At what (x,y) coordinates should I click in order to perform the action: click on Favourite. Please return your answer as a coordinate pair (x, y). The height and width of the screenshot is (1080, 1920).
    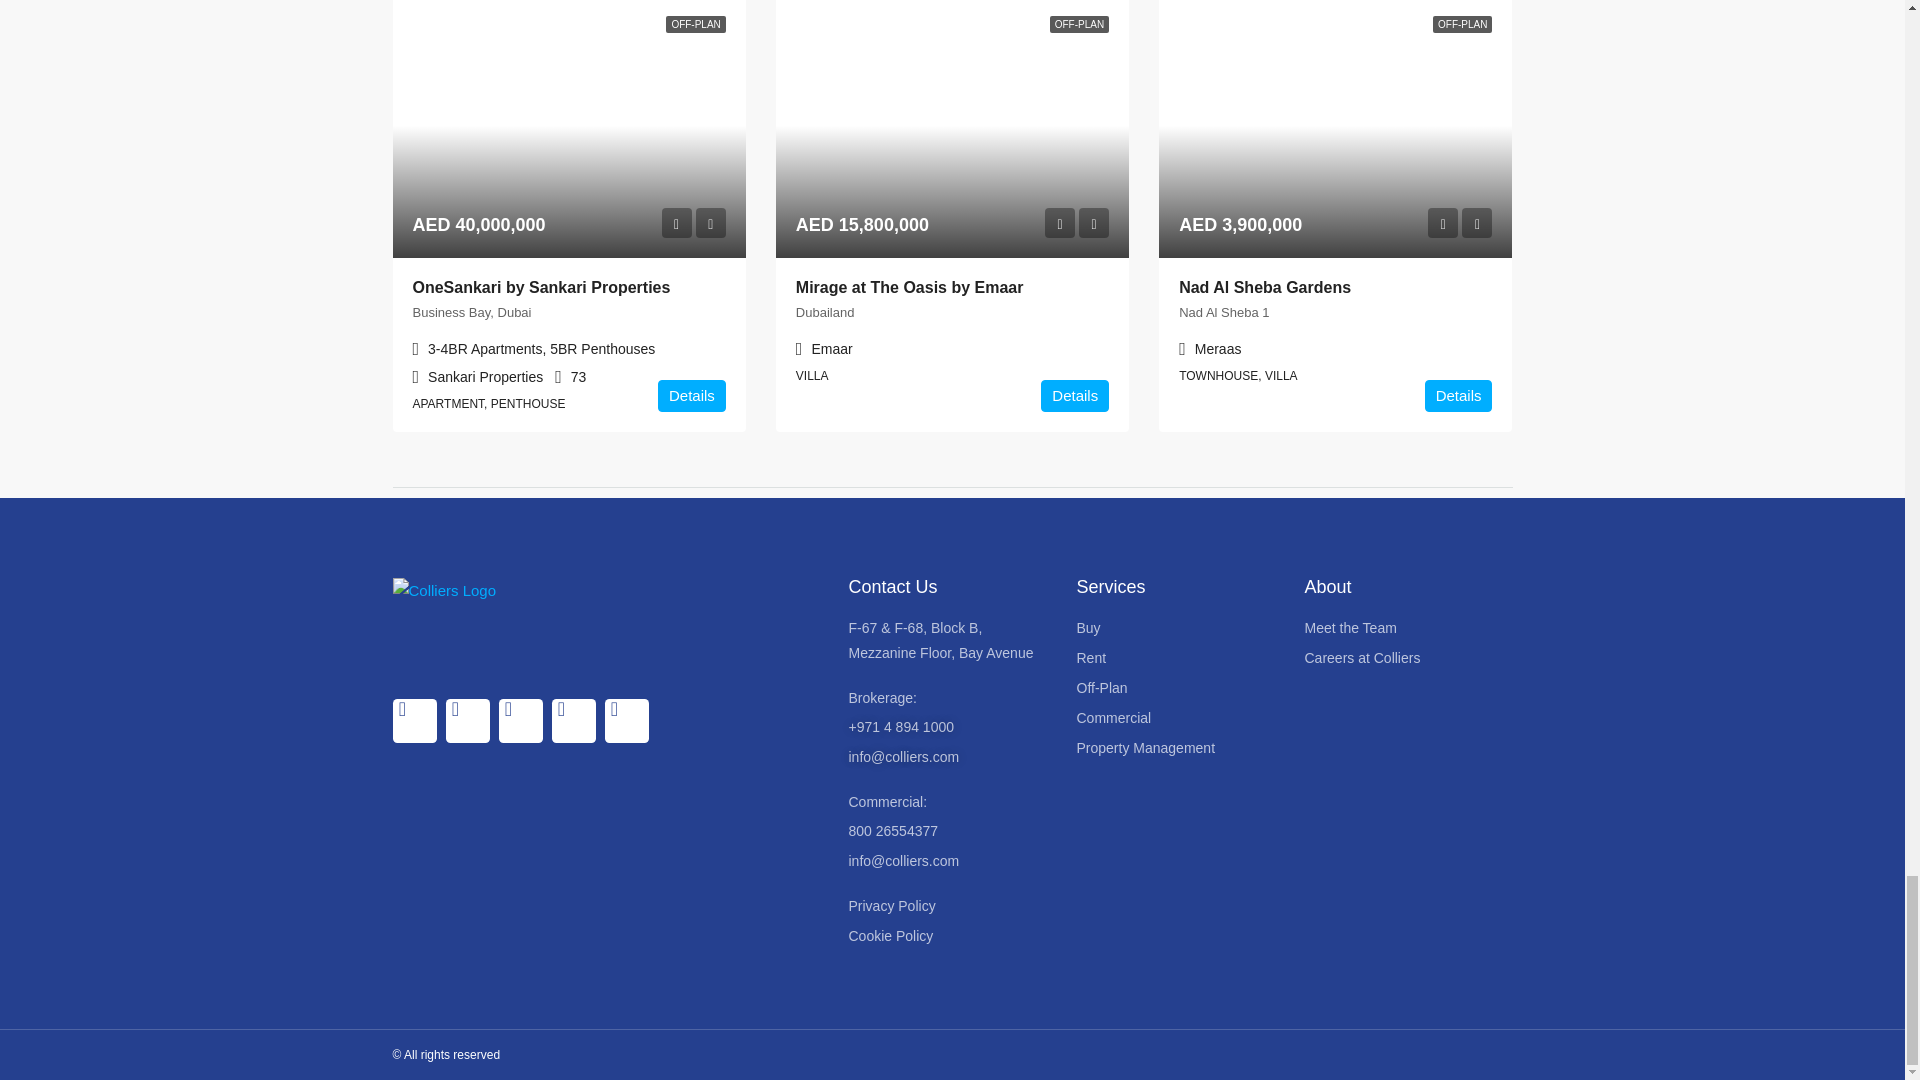
    Looking at the image, I should click on (1476, 222).